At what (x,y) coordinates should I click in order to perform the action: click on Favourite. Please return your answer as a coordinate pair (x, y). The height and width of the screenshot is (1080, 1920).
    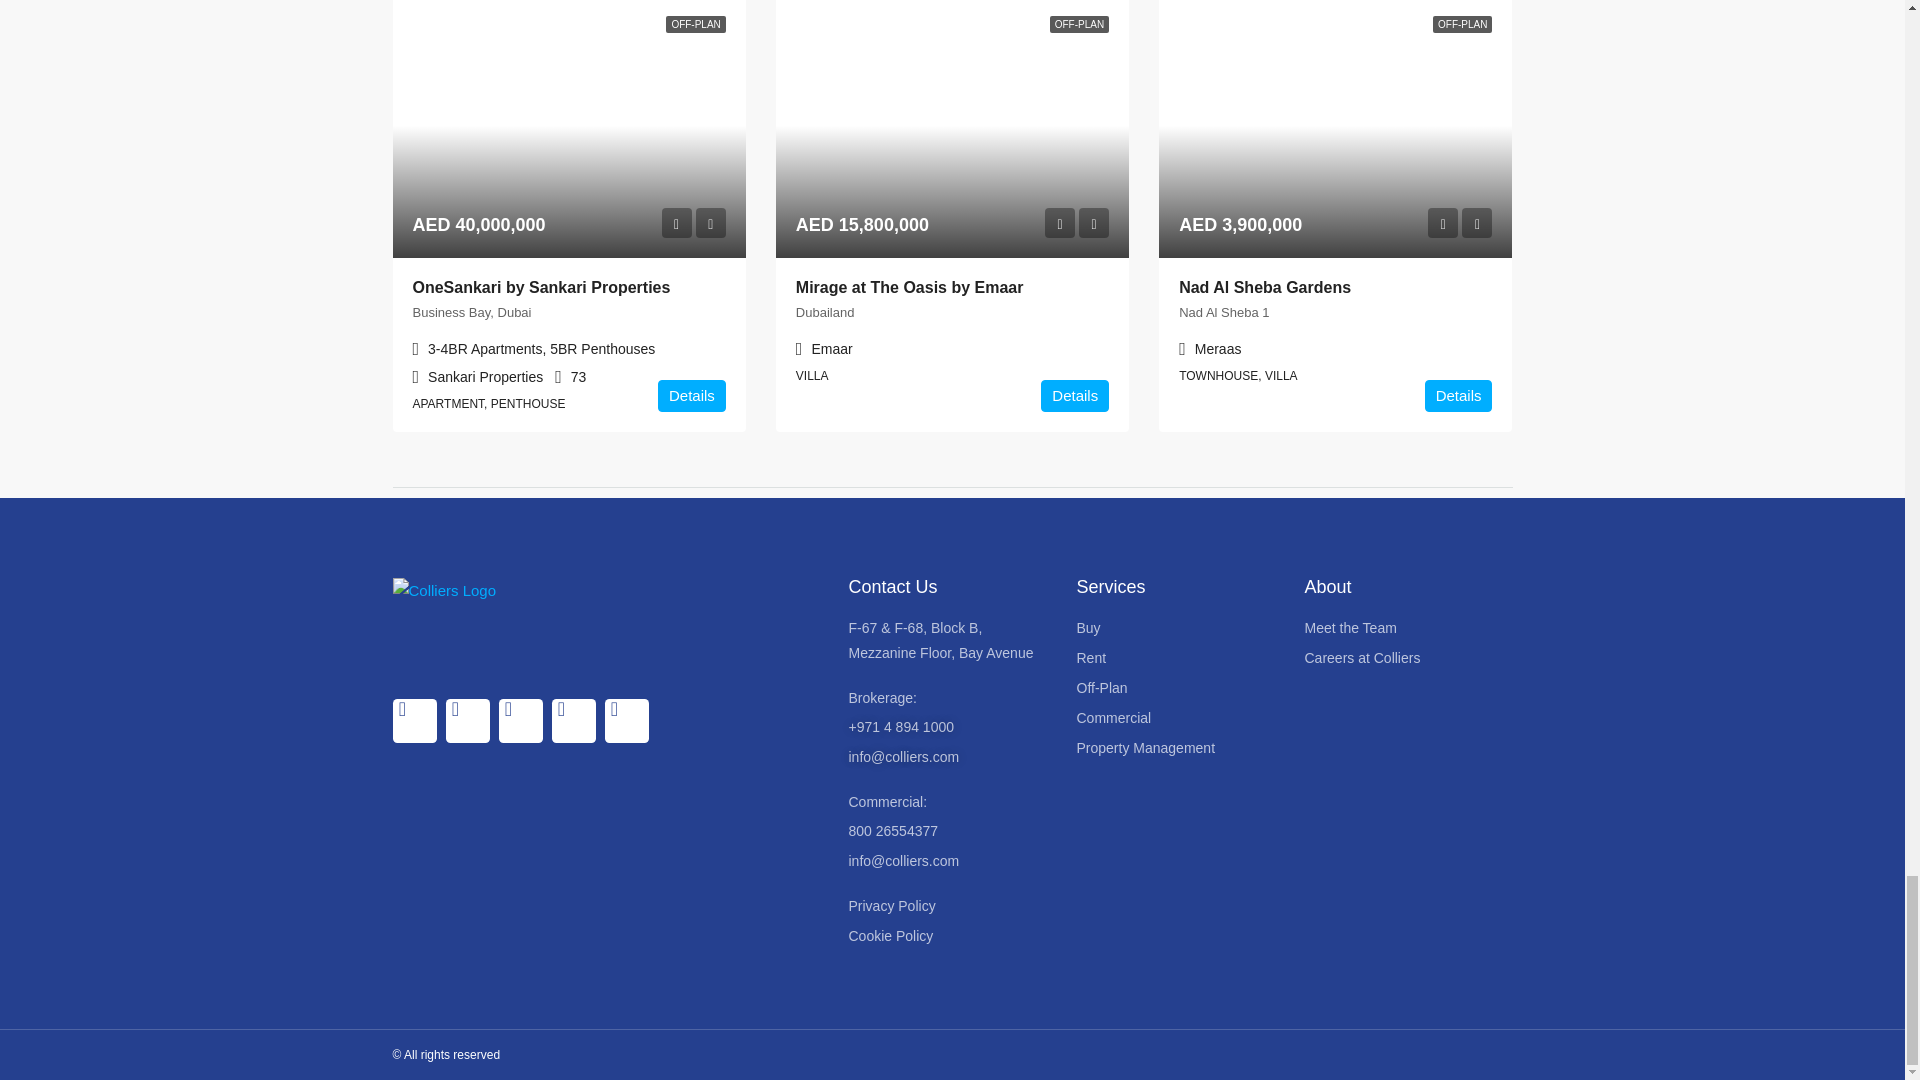
    Looking at the image, I should click on (1476, 222).